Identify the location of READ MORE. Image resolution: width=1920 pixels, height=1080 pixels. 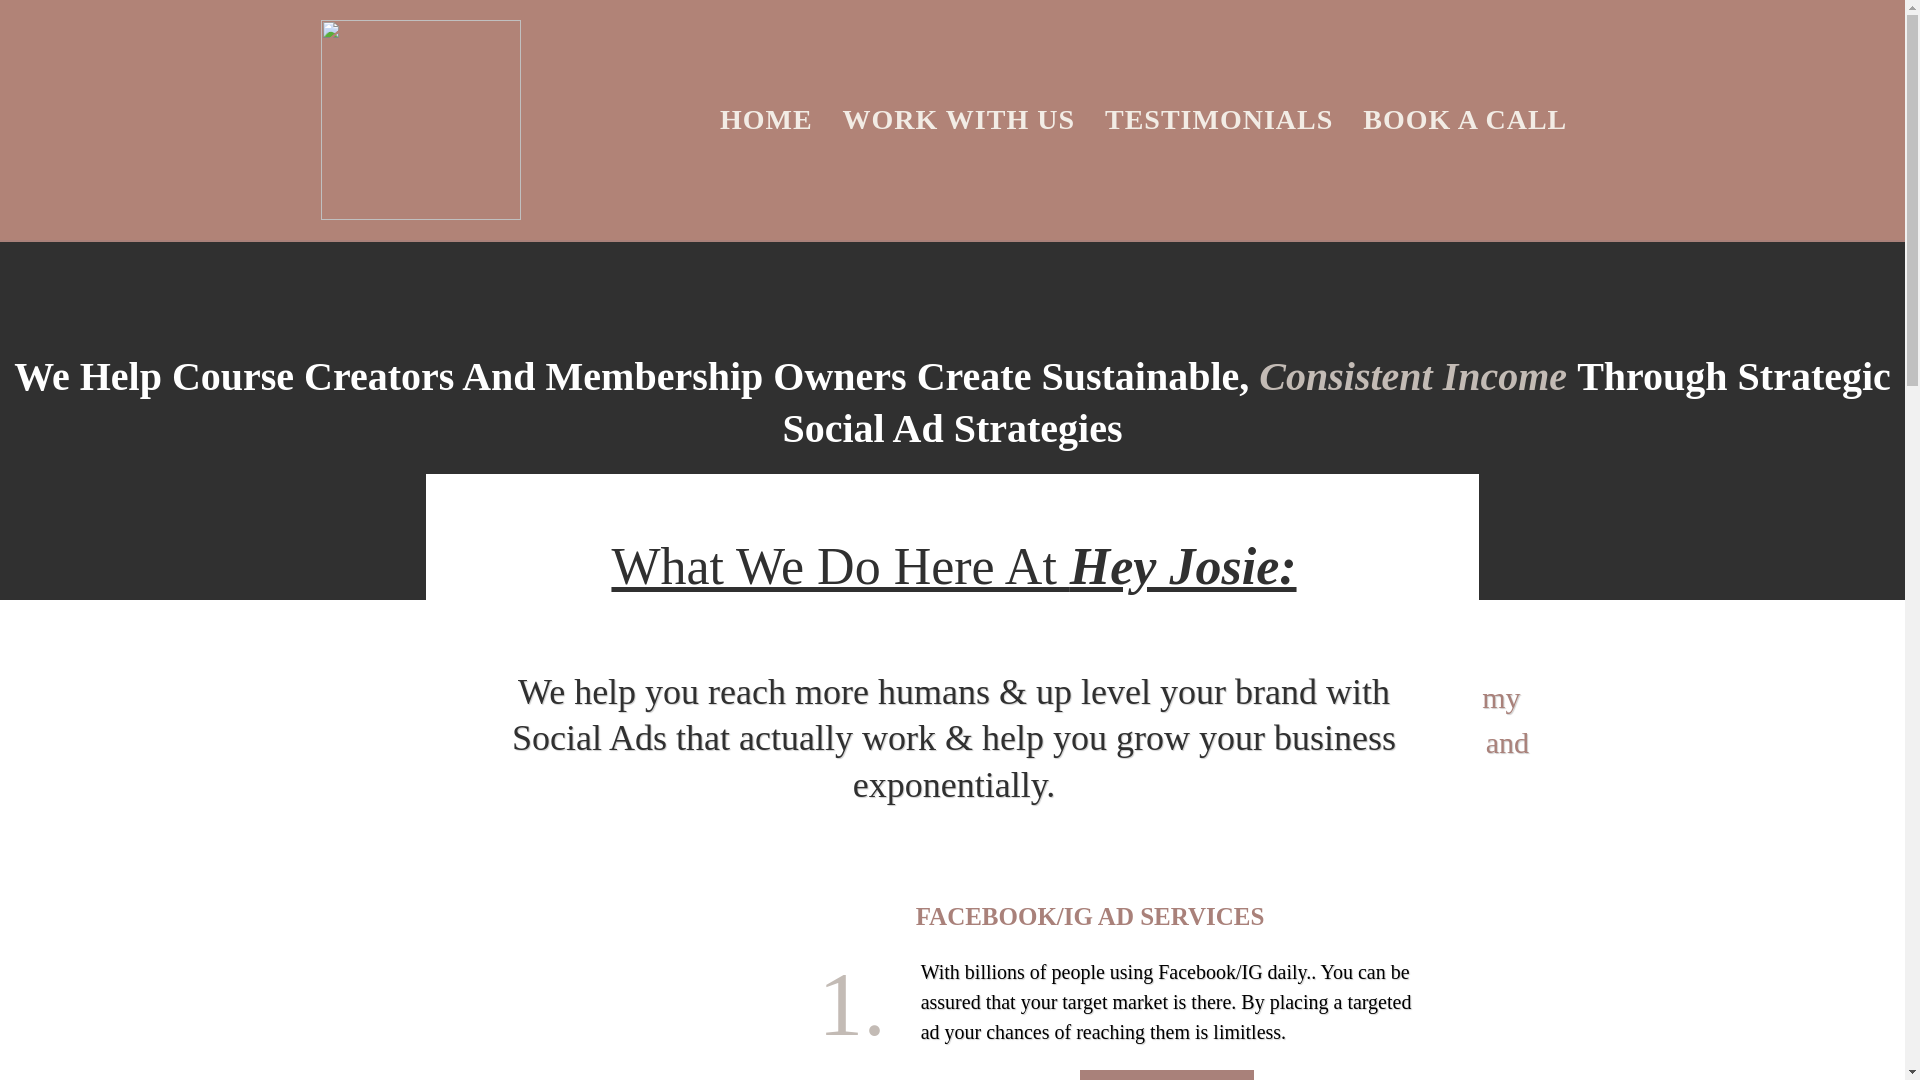
(1166, 1075).